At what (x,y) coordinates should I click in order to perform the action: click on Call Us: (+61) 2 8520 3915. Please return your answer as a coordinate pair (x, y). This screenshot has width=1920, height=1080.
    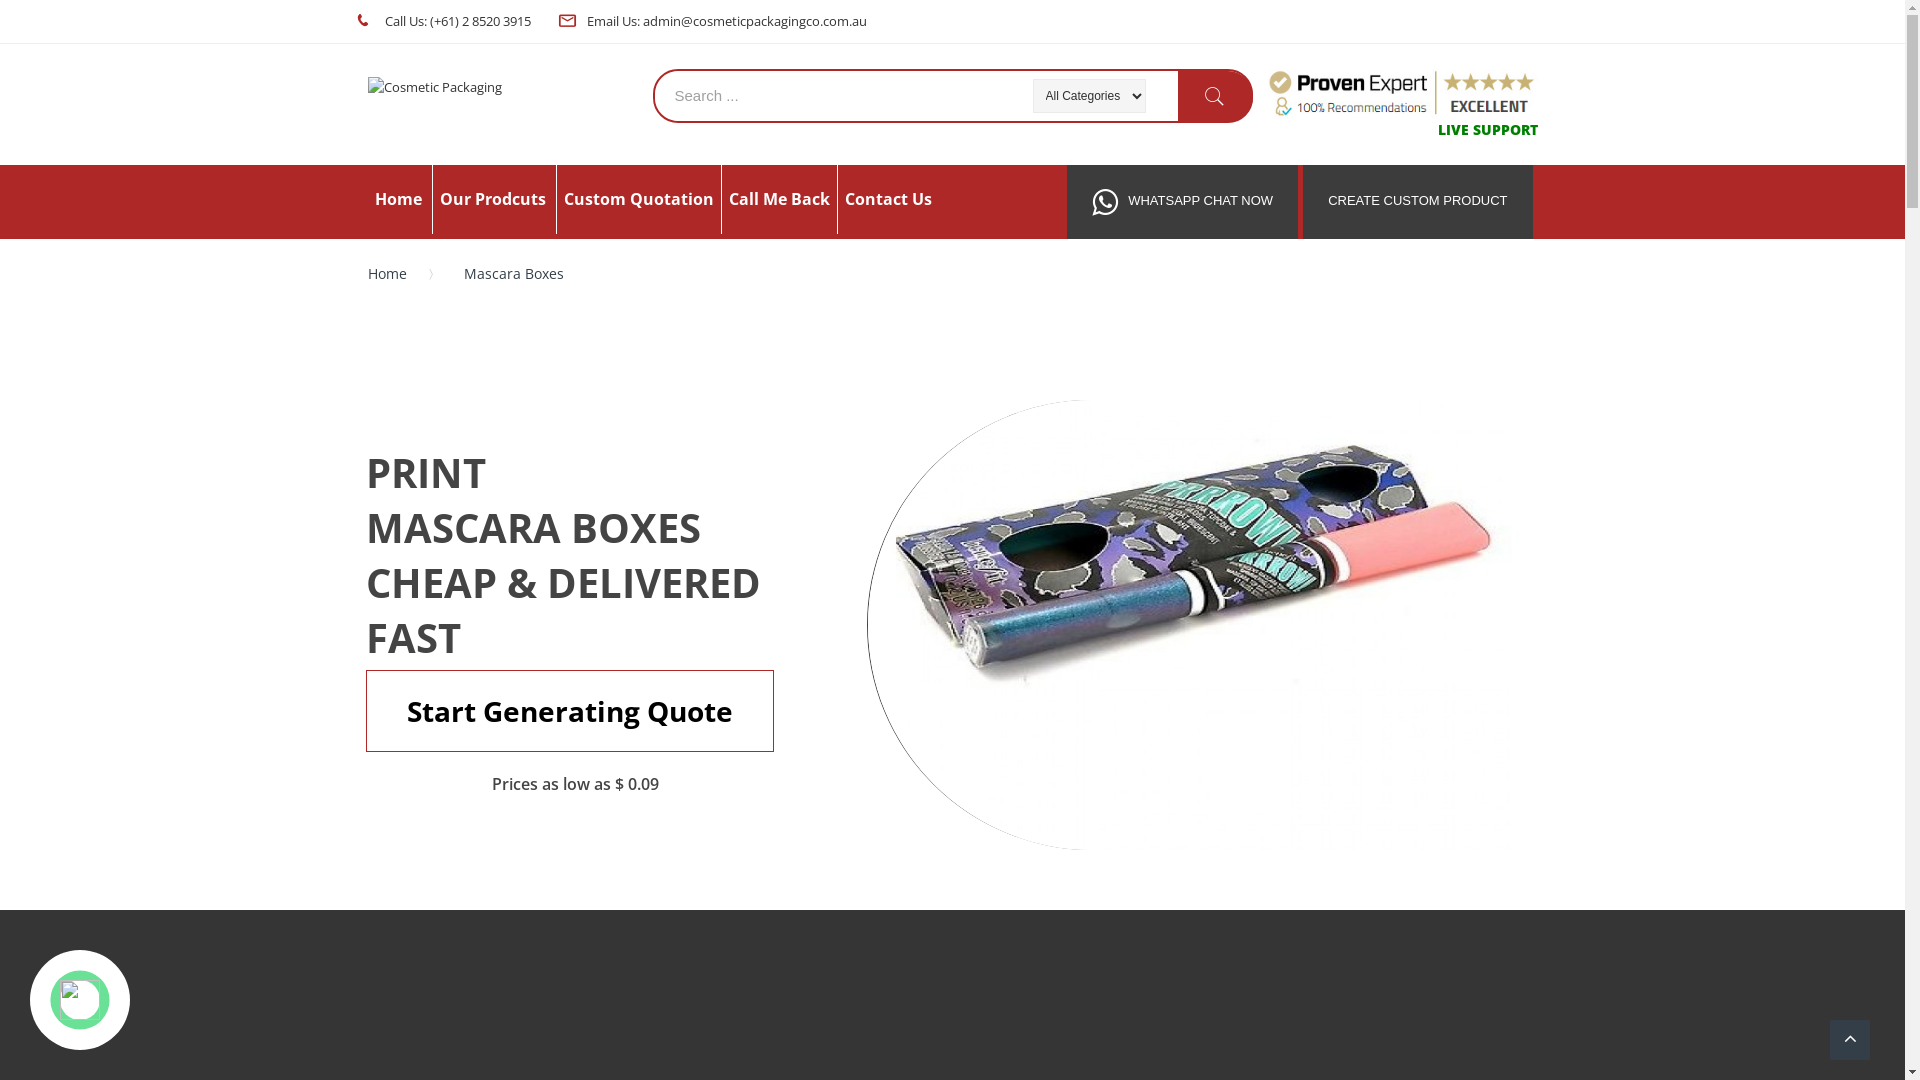
    Looking at the image, I should click on (456, 21).